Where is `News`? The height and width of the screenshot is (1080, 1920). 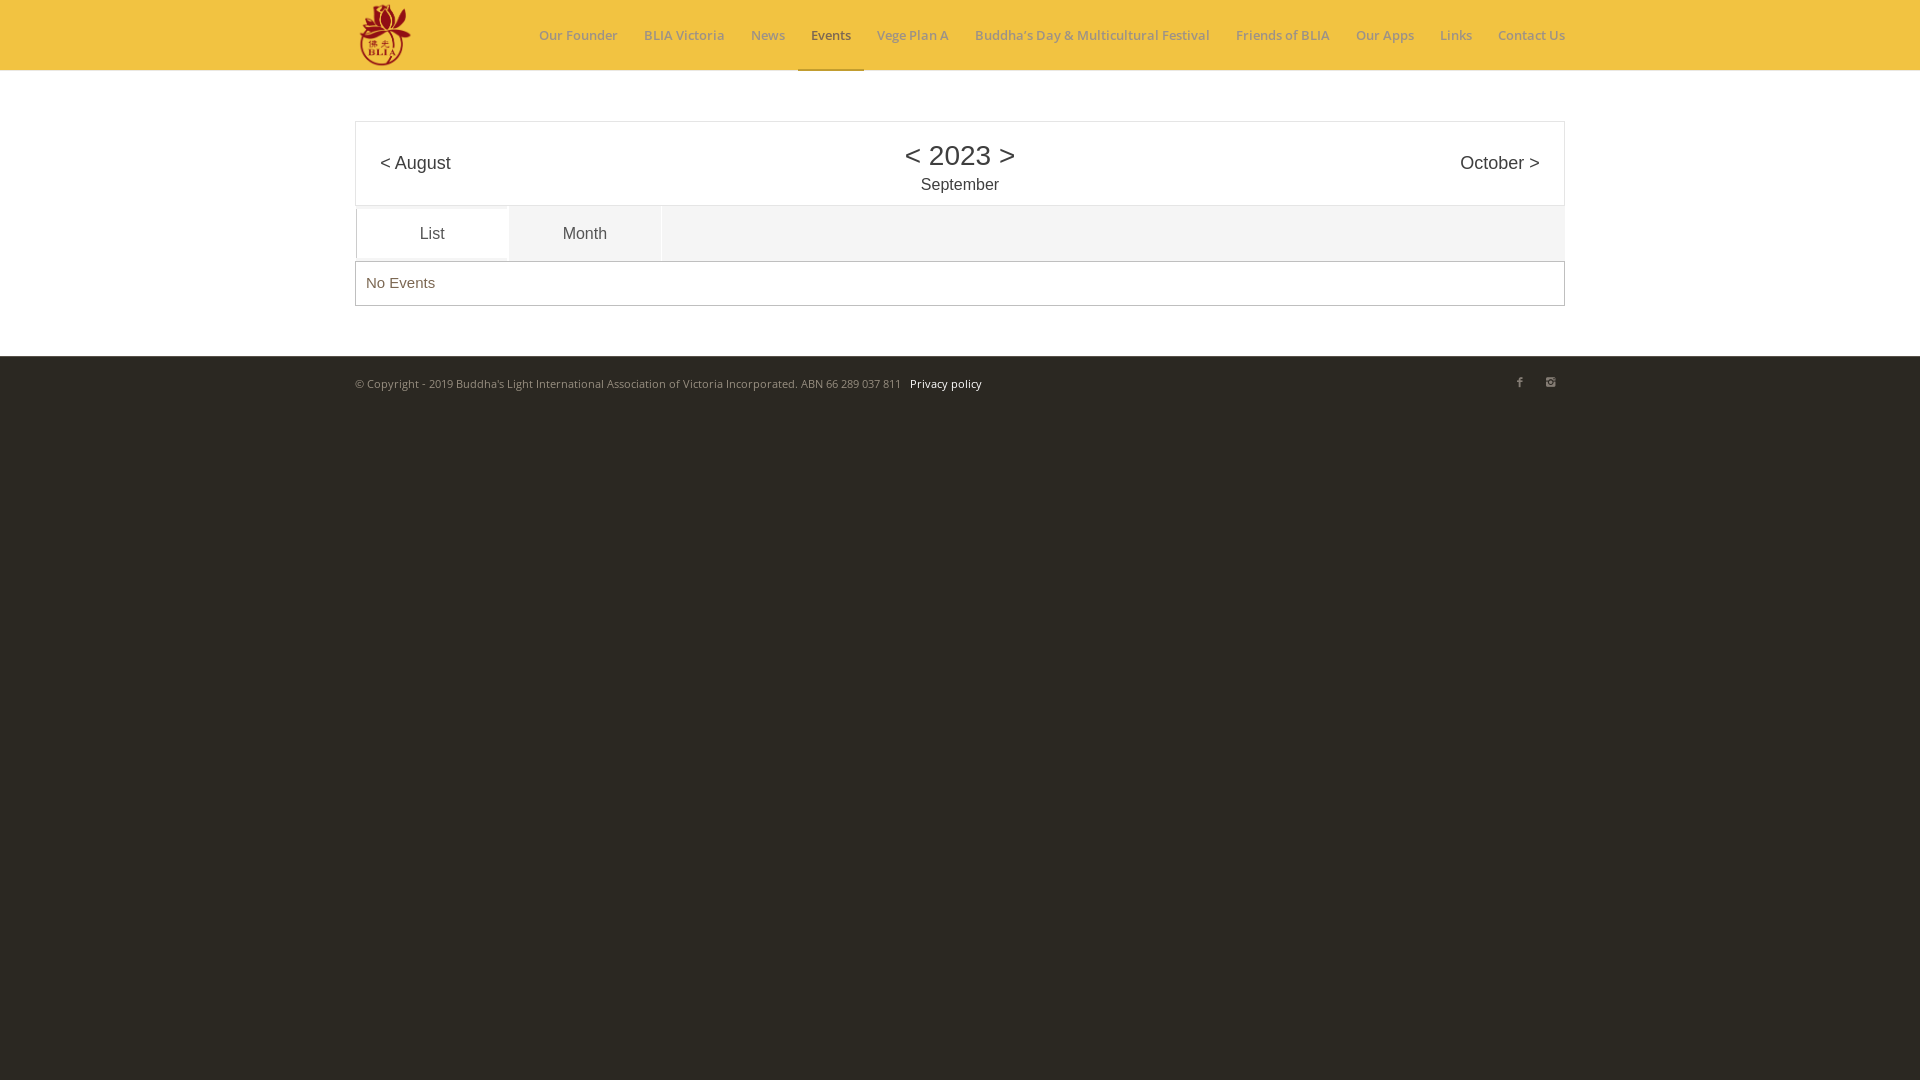 News is located at coordinates (768, 35).